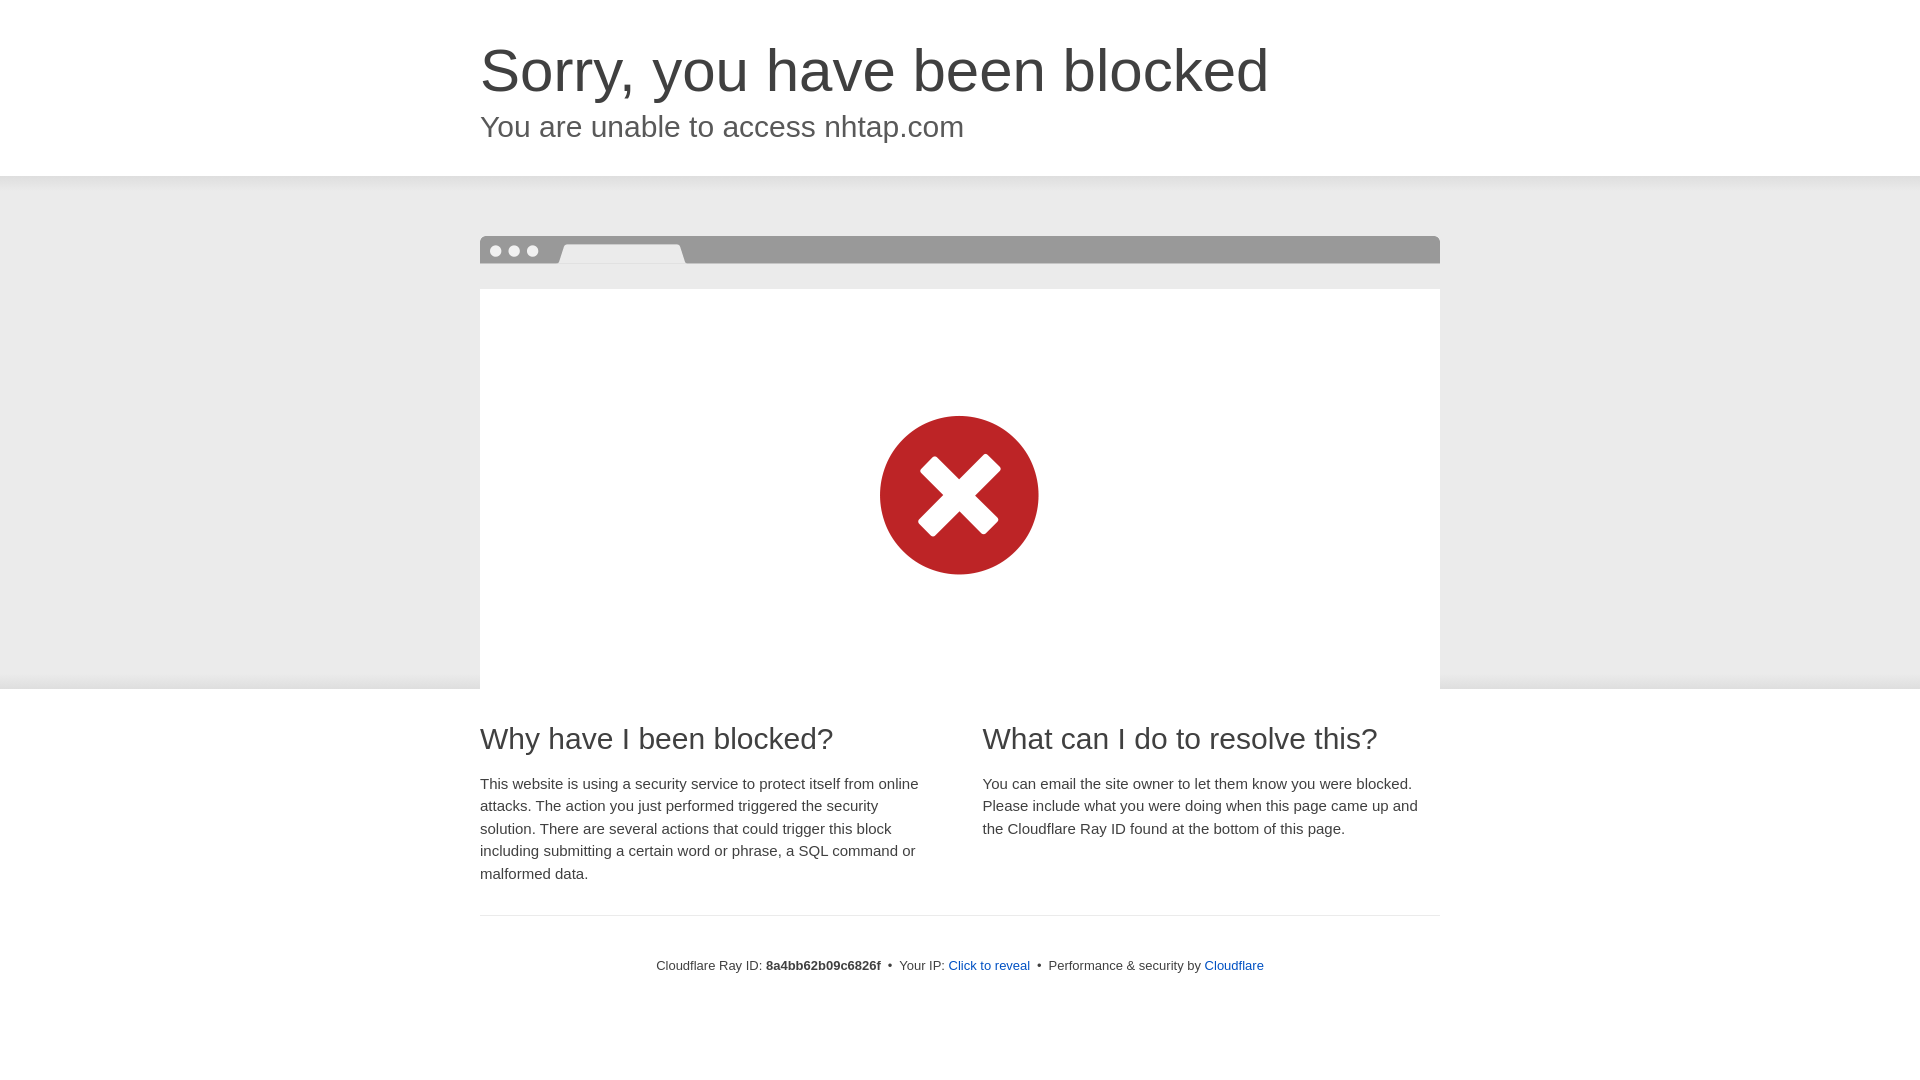 This screenshot has height=1080, width=1920. Describe the element at coordinates (1234, 965) in the screenshot. I see `Cloudflare` at that location.